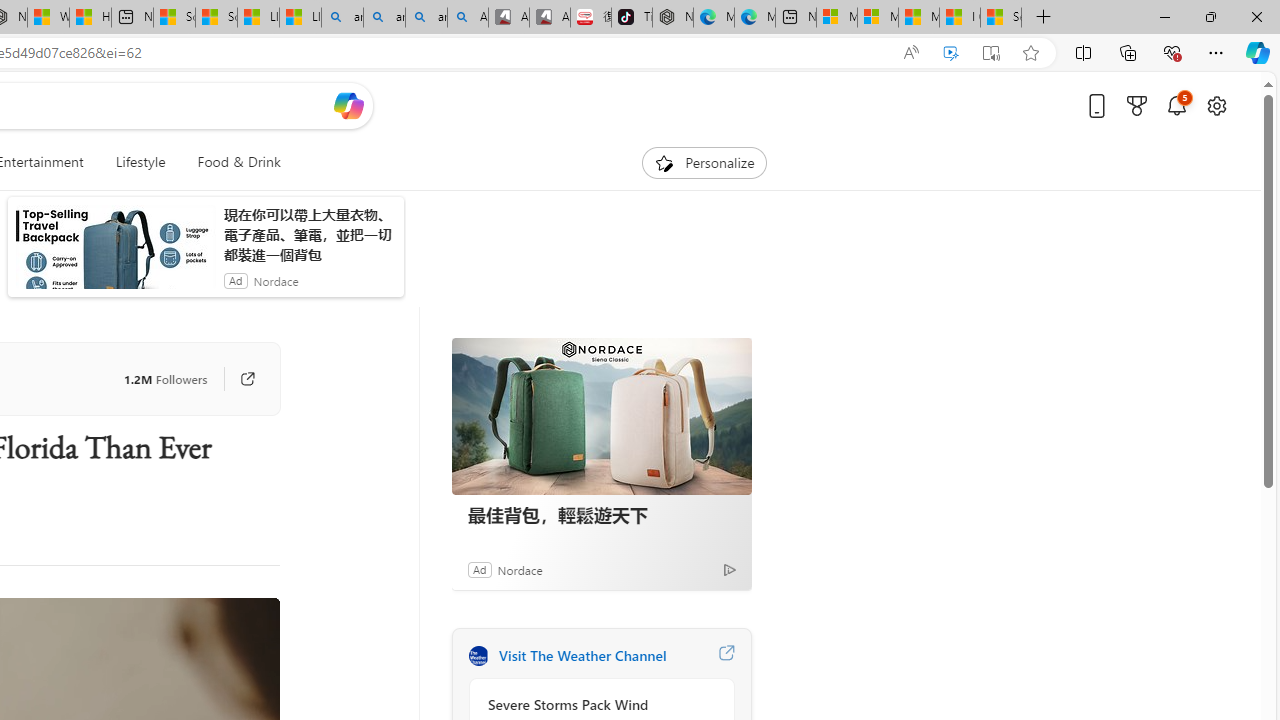  Describe the element at coordinates (348, 106) in the screenshot. I see `Open Copilot` at that location.